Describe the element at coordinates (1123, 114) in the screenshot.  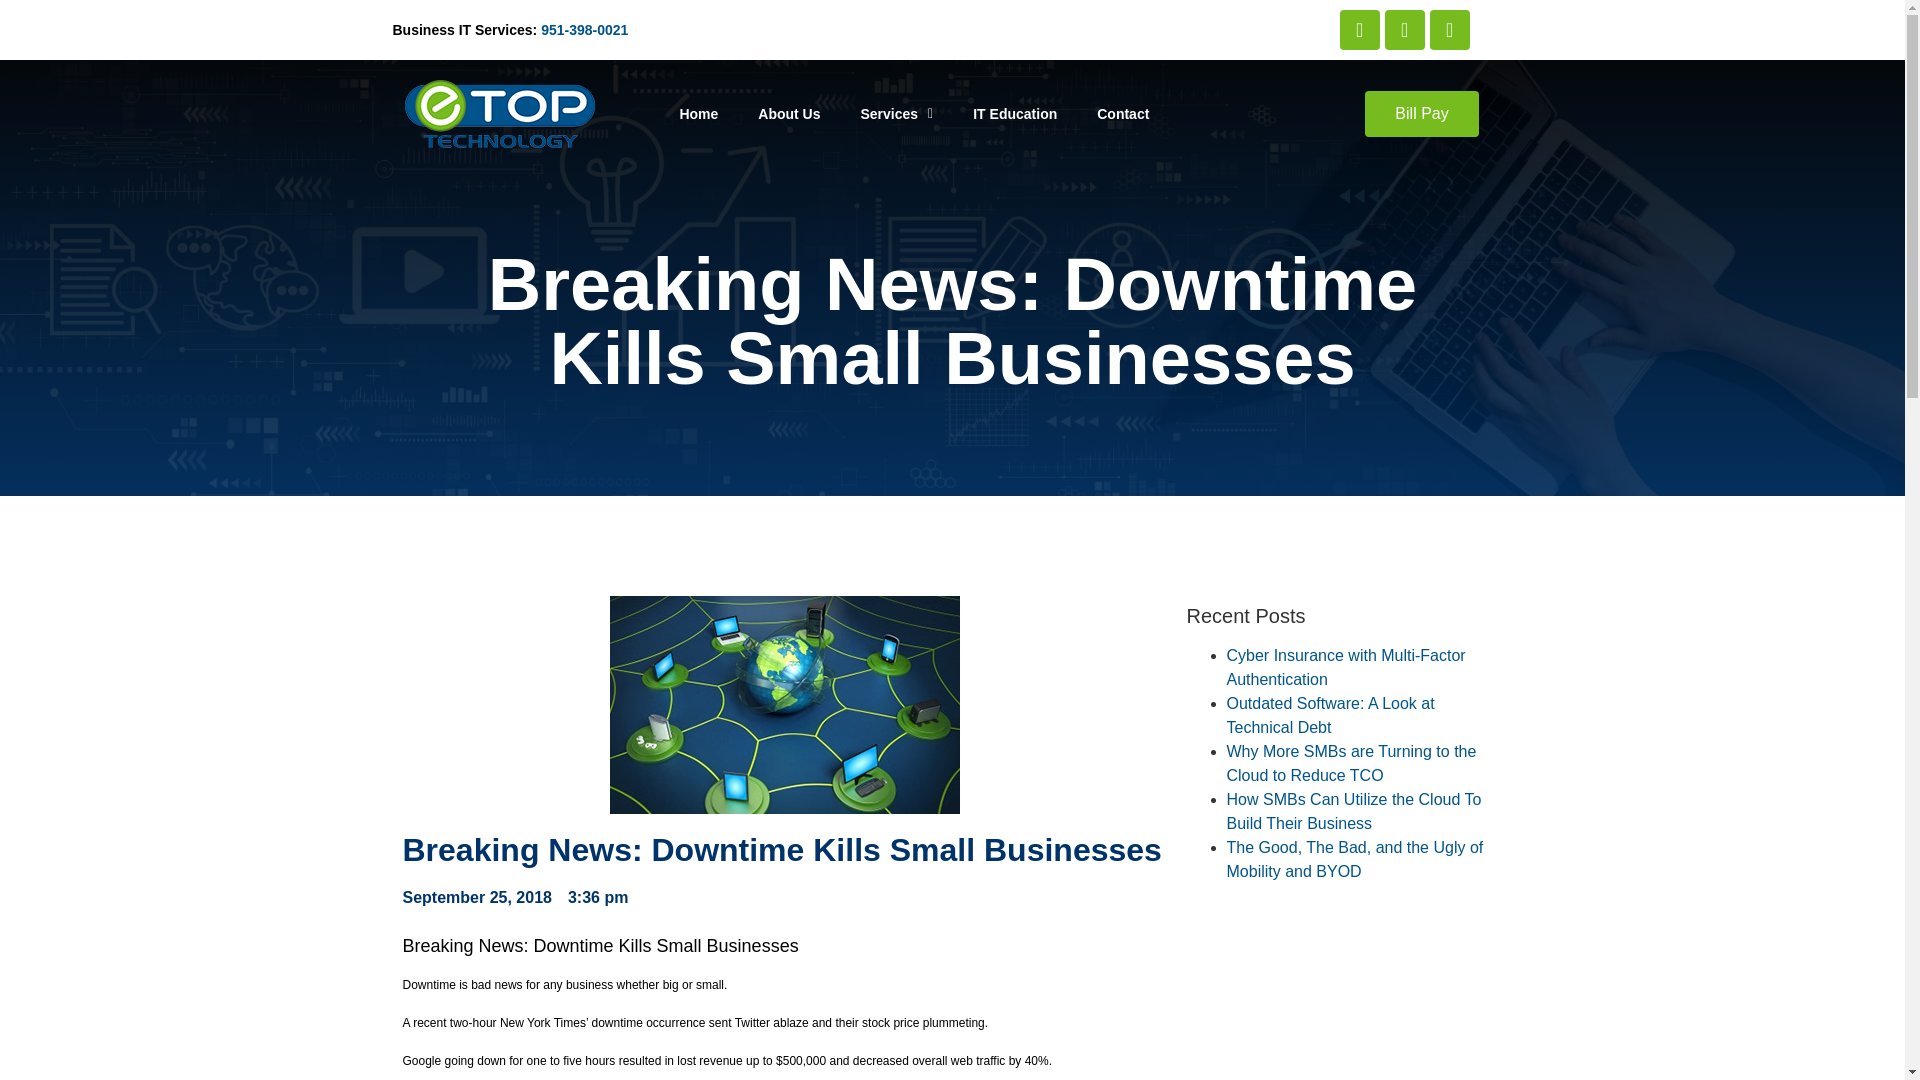
I see `Contact` at that location.